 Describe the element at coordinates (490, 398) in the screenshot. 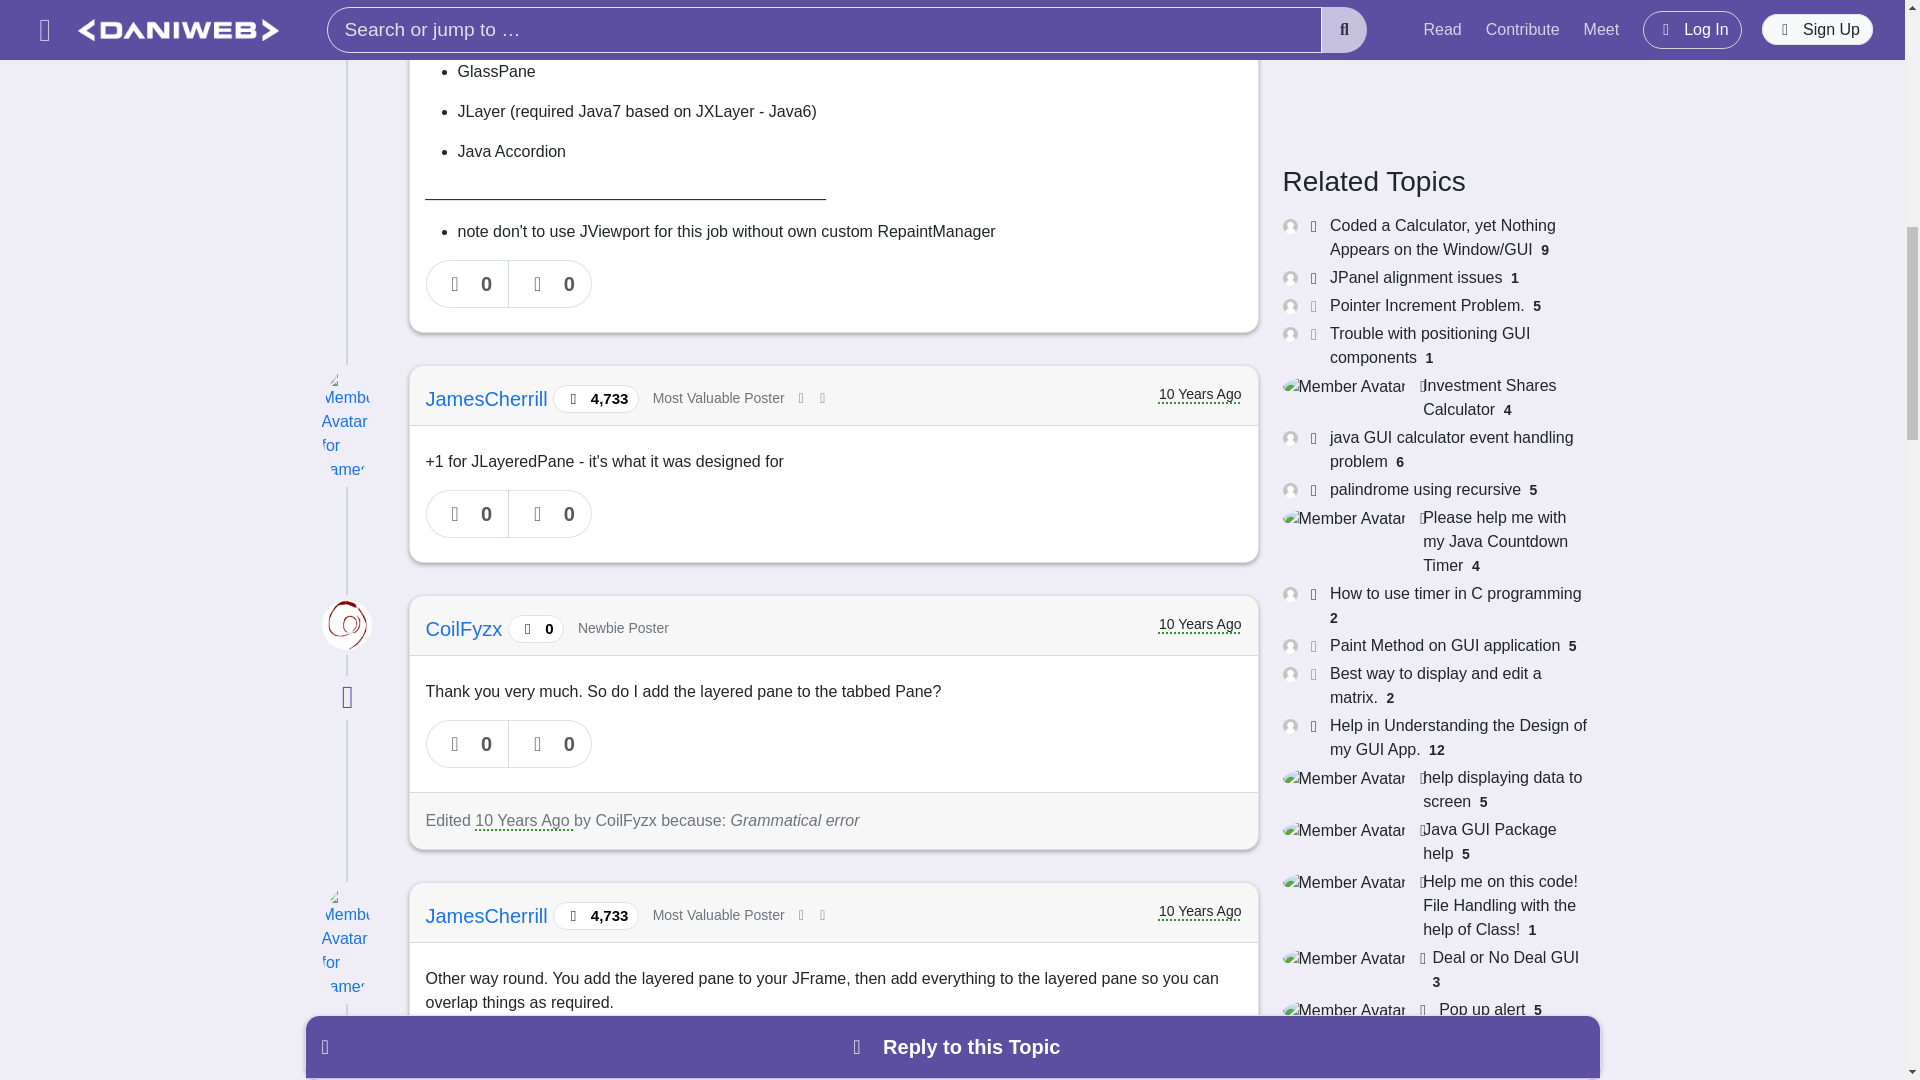

I see `JamesCherrill` at that location.